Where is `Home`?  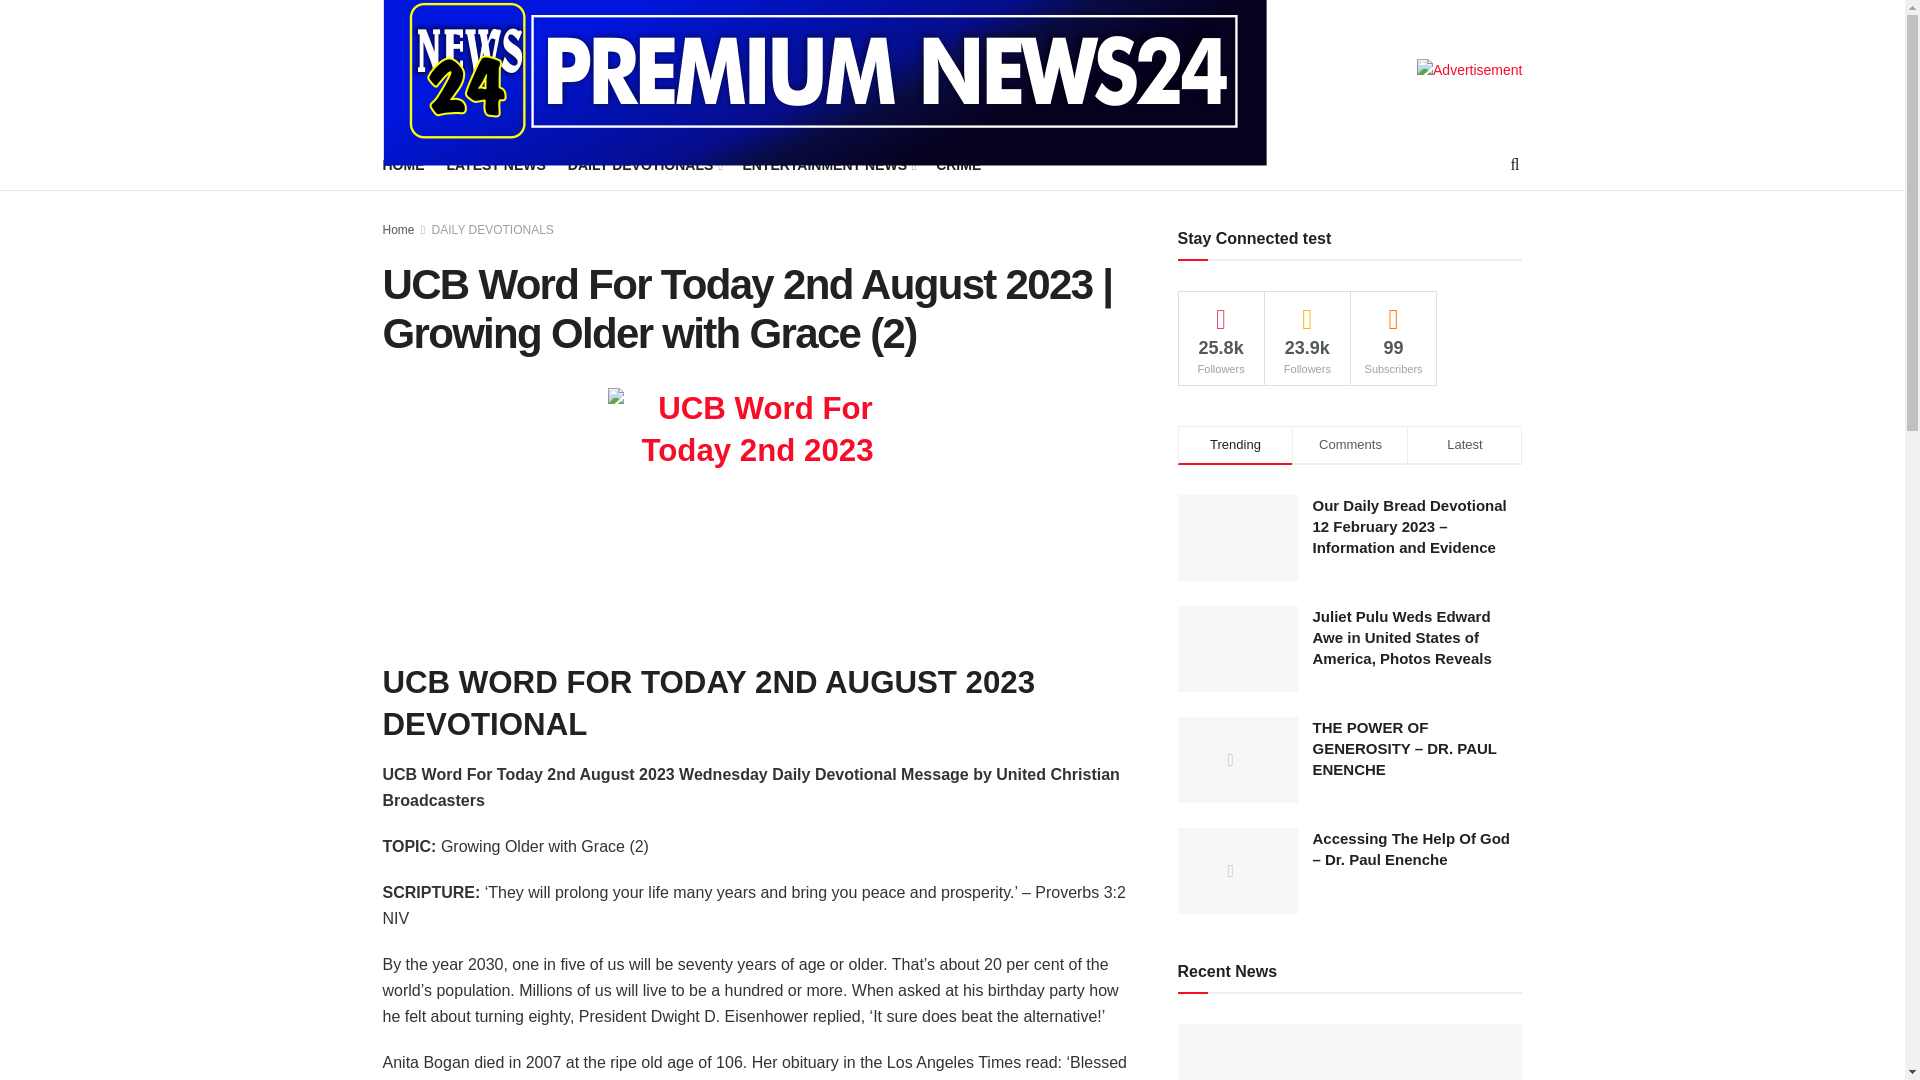
Home is located at coordinates (398, 229).